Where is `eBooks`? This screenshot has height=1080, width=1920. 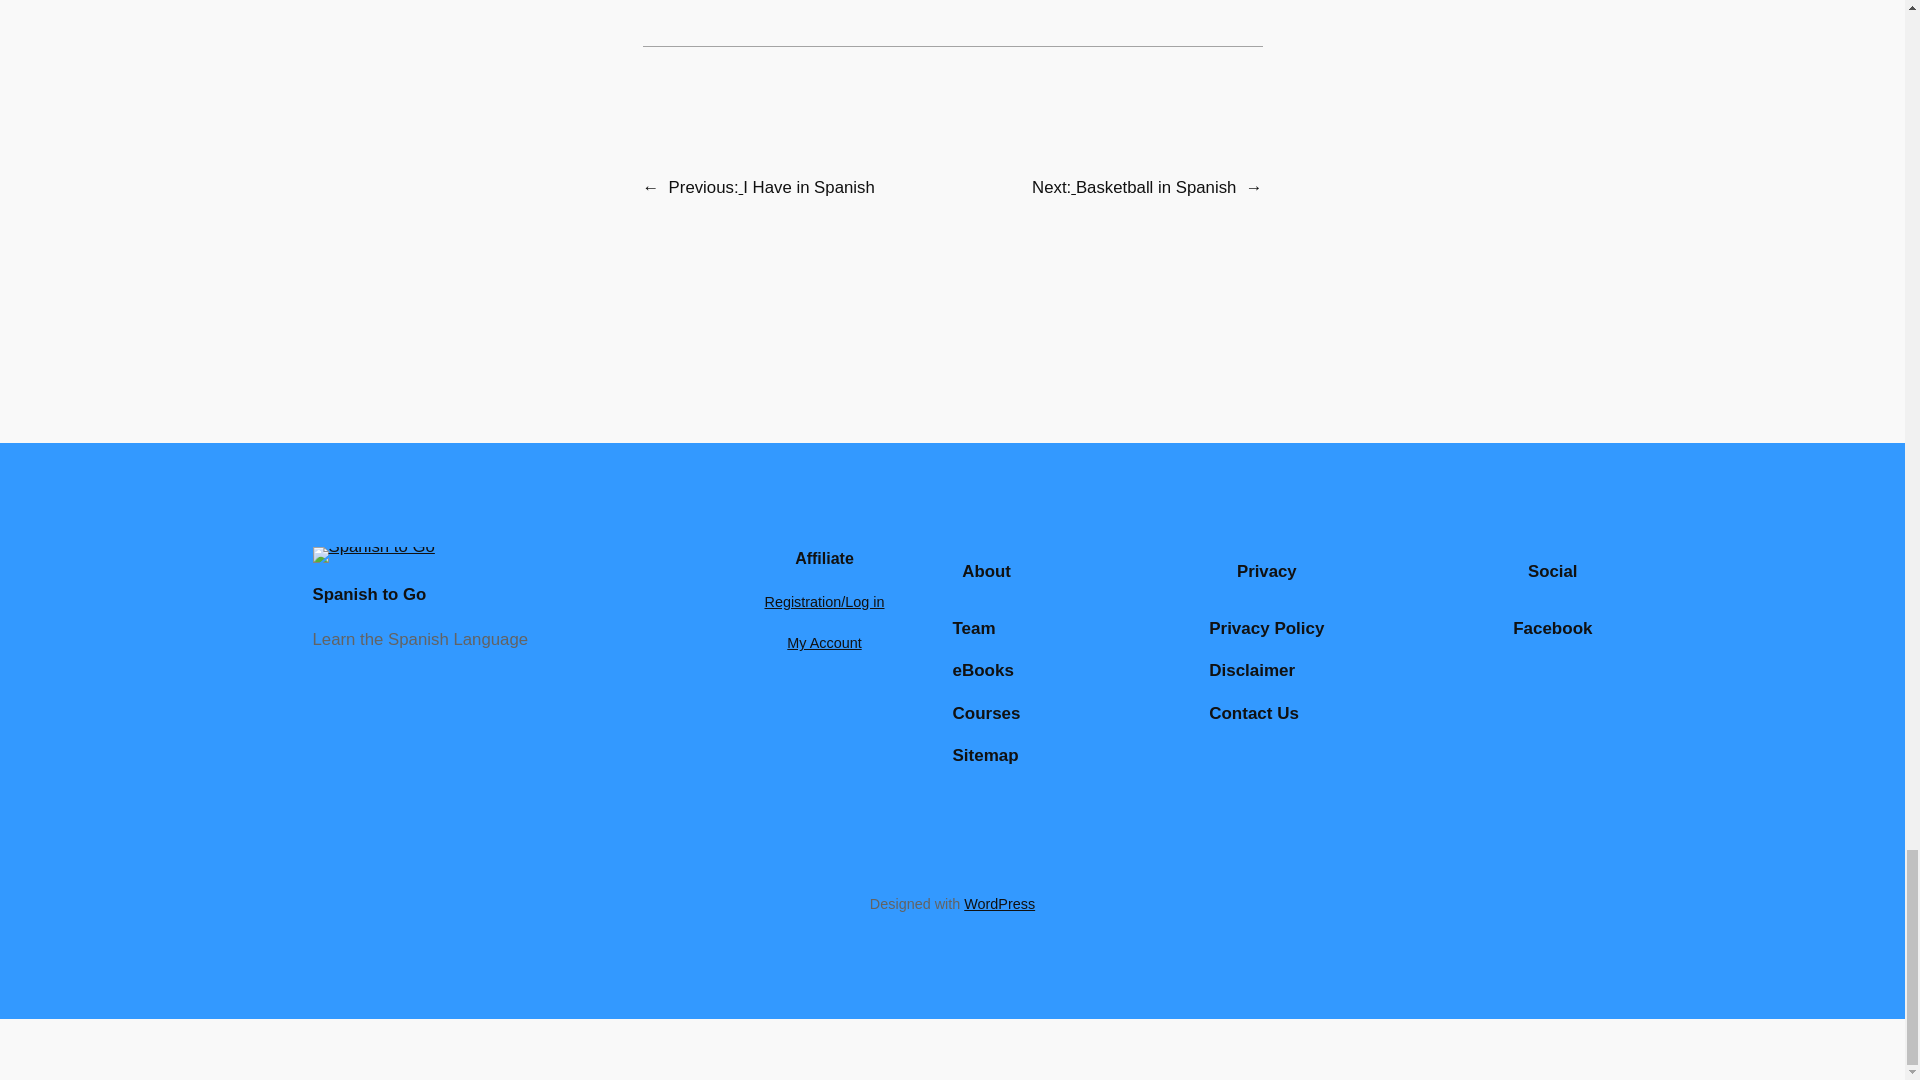 eBooks is located at coordinates (982, 670).